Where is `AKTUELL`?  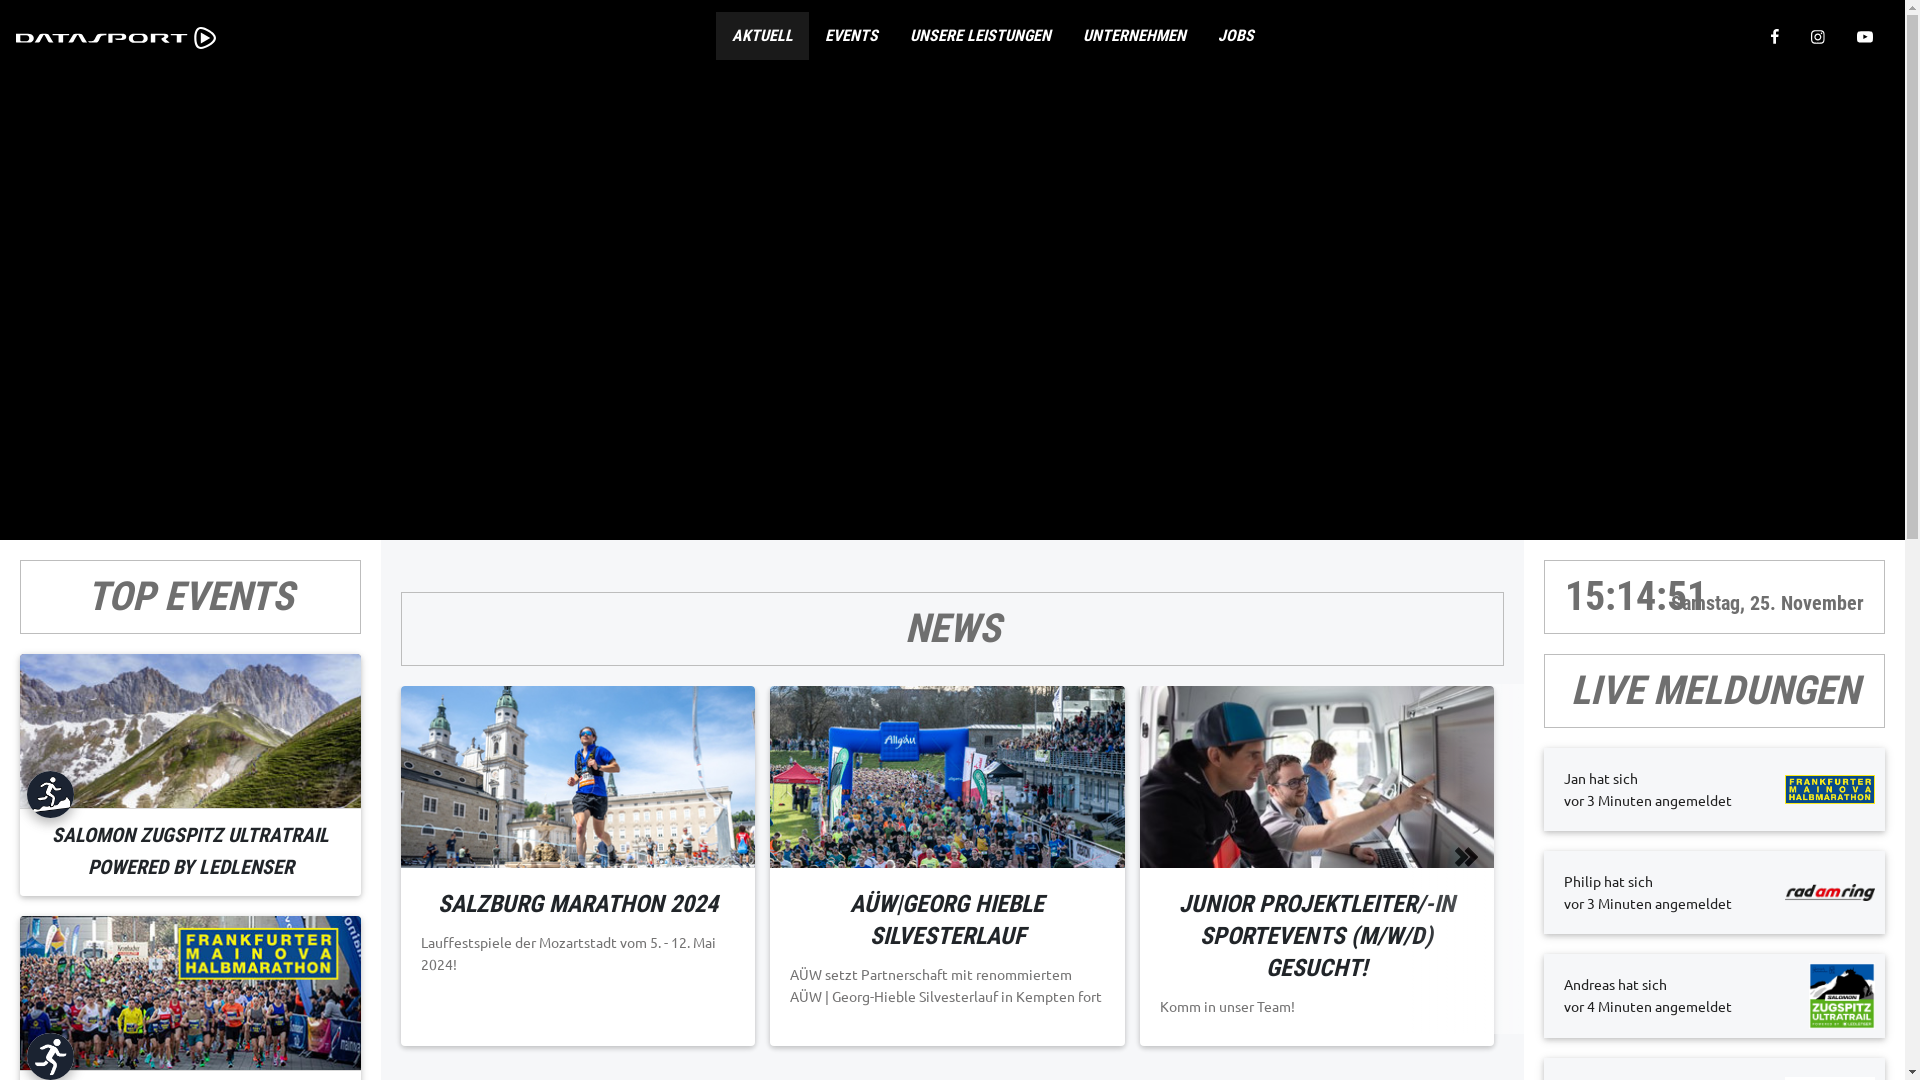
AKTUELL is located at coordinates (762, 36).